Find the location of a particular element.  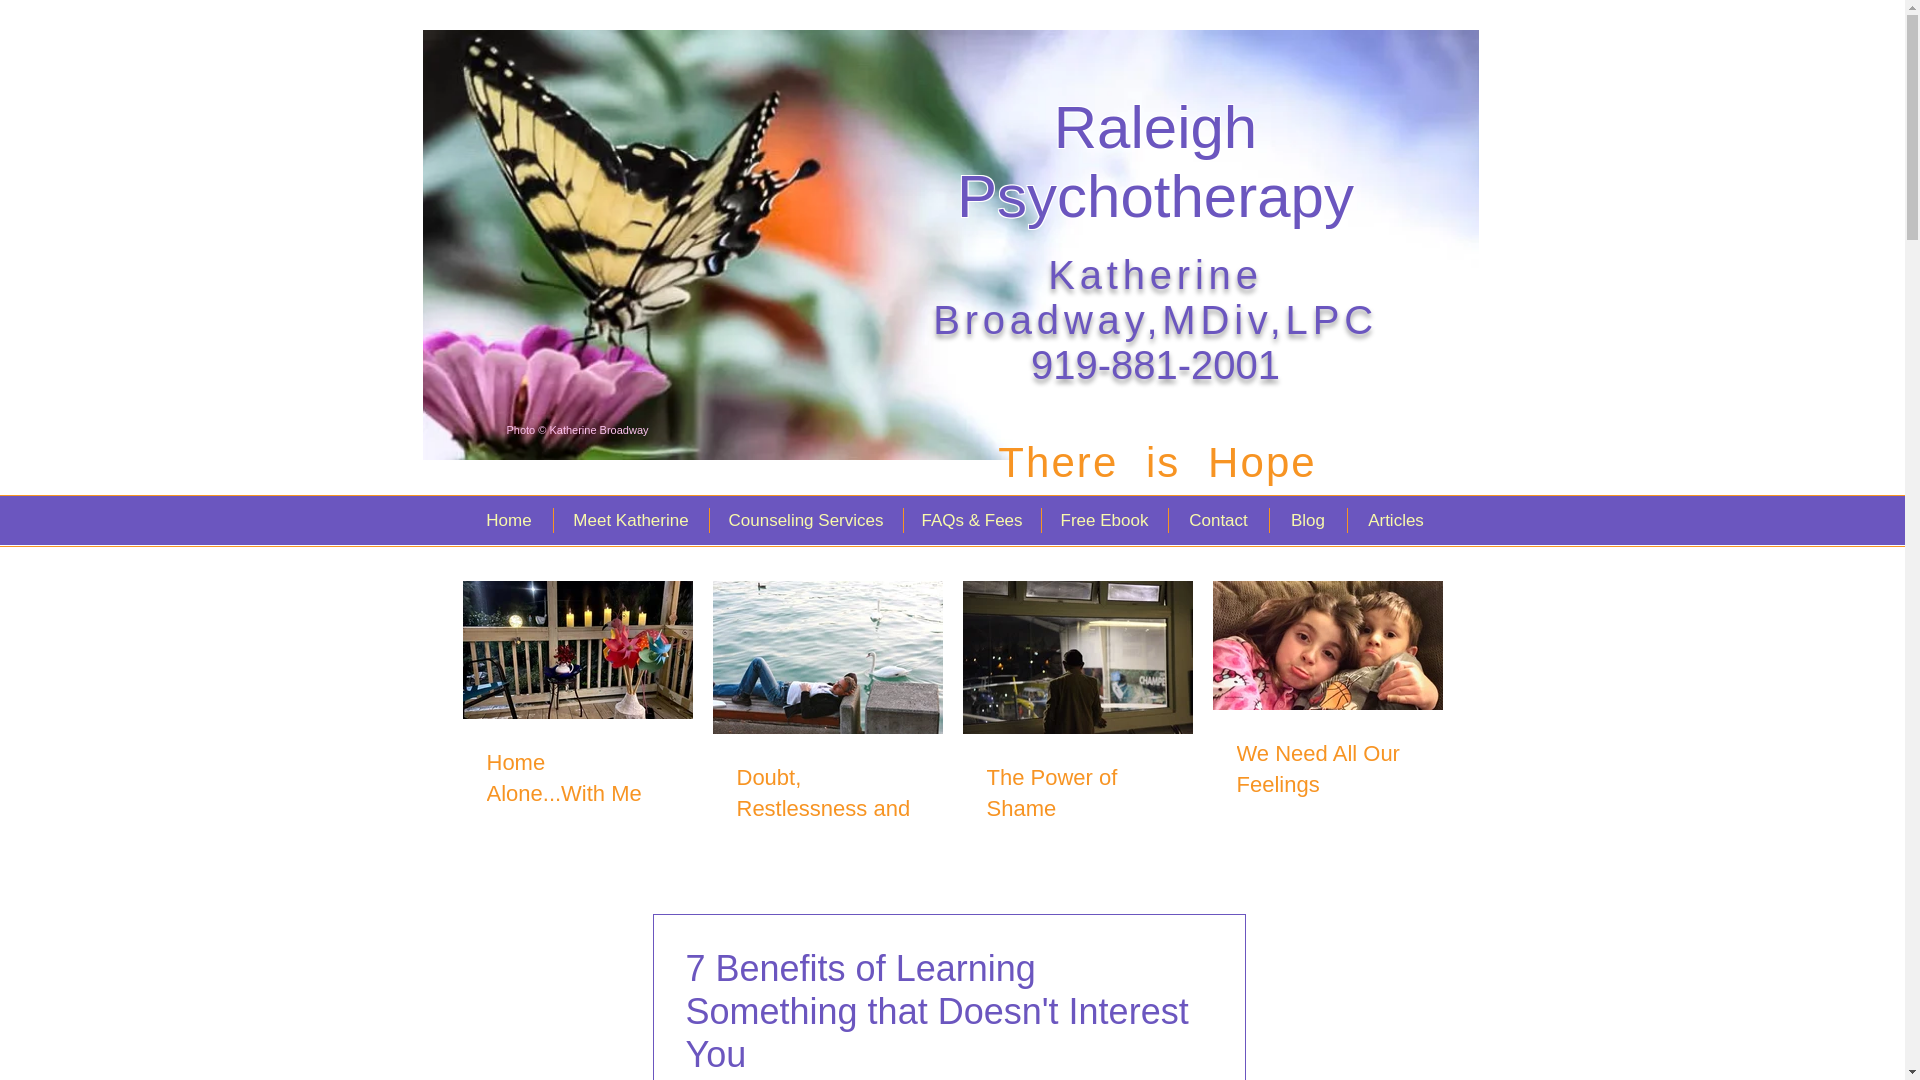

Counseling Services is located at coordinates (805, 520).